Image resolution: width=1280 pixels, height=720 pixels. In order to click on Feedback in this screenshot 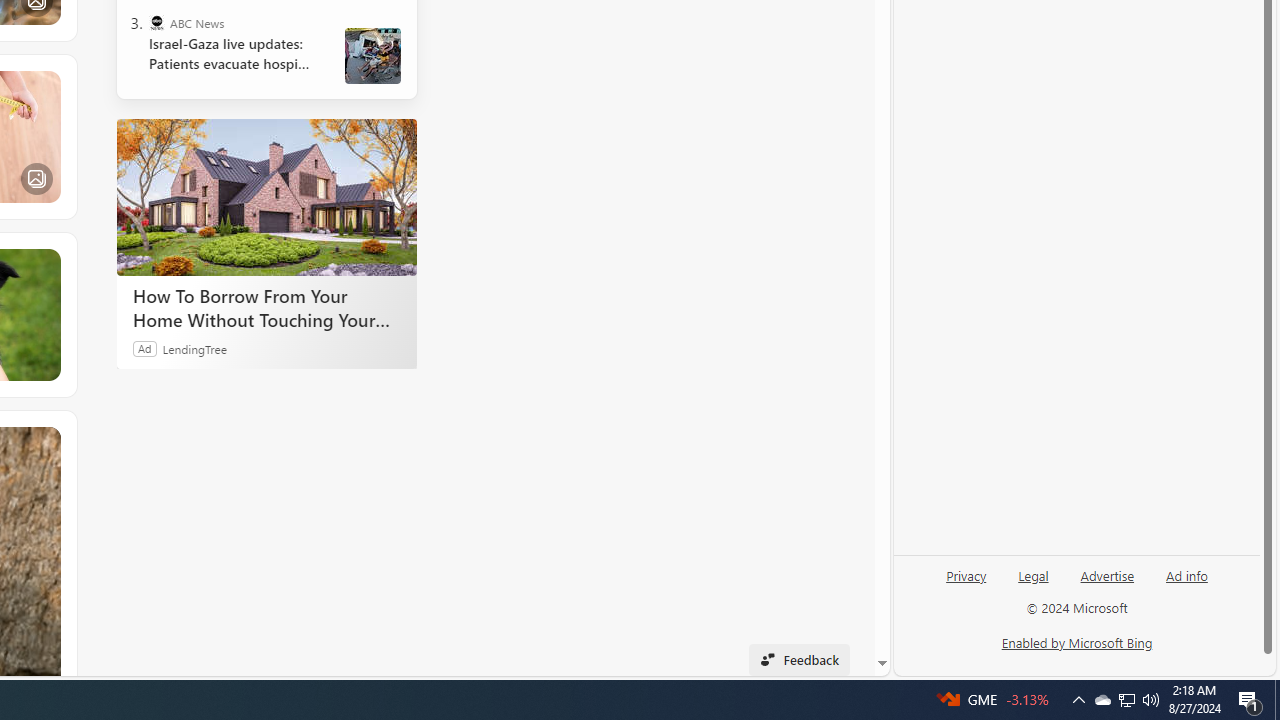, I will do `click(798, 660)`.